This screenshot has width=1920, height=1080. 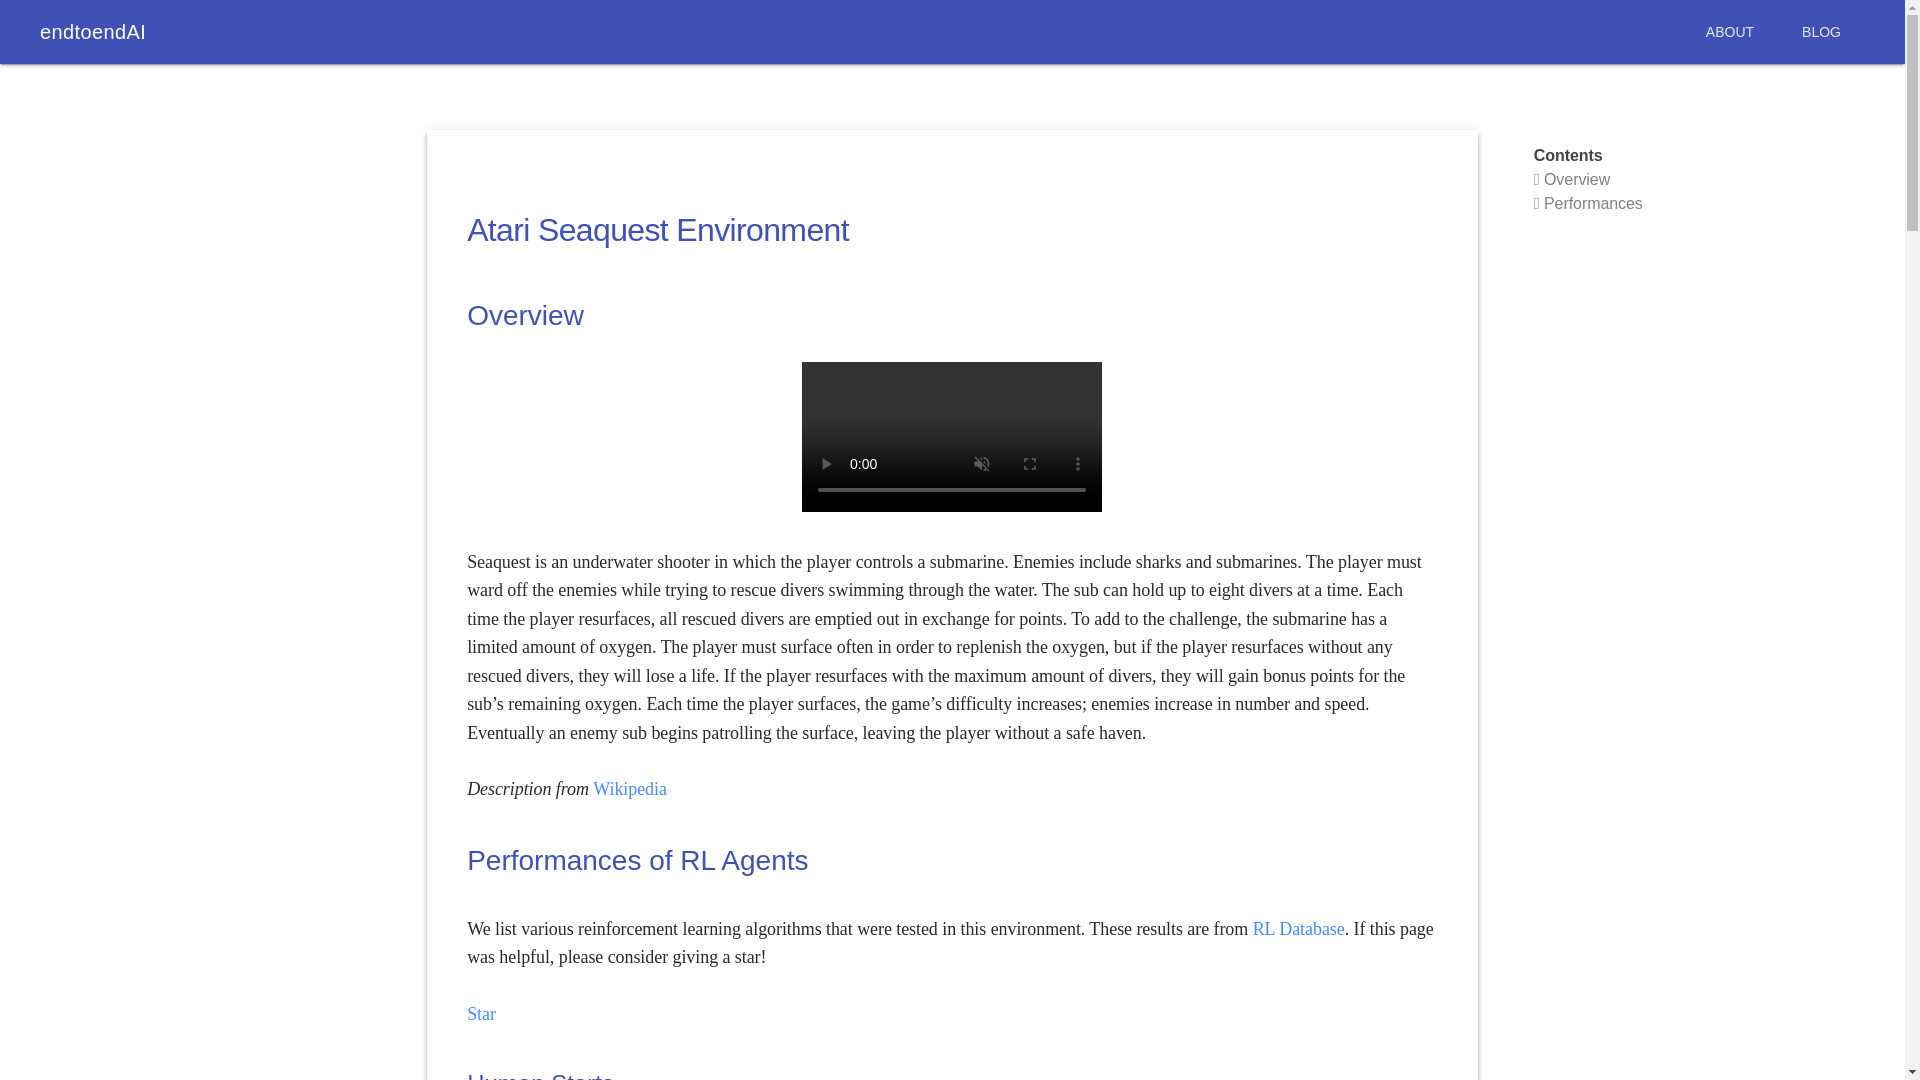 What do you see at coordinates (92, 32) in the screenshot?
I see `endtoendAI` at bounding box center [92, 32].